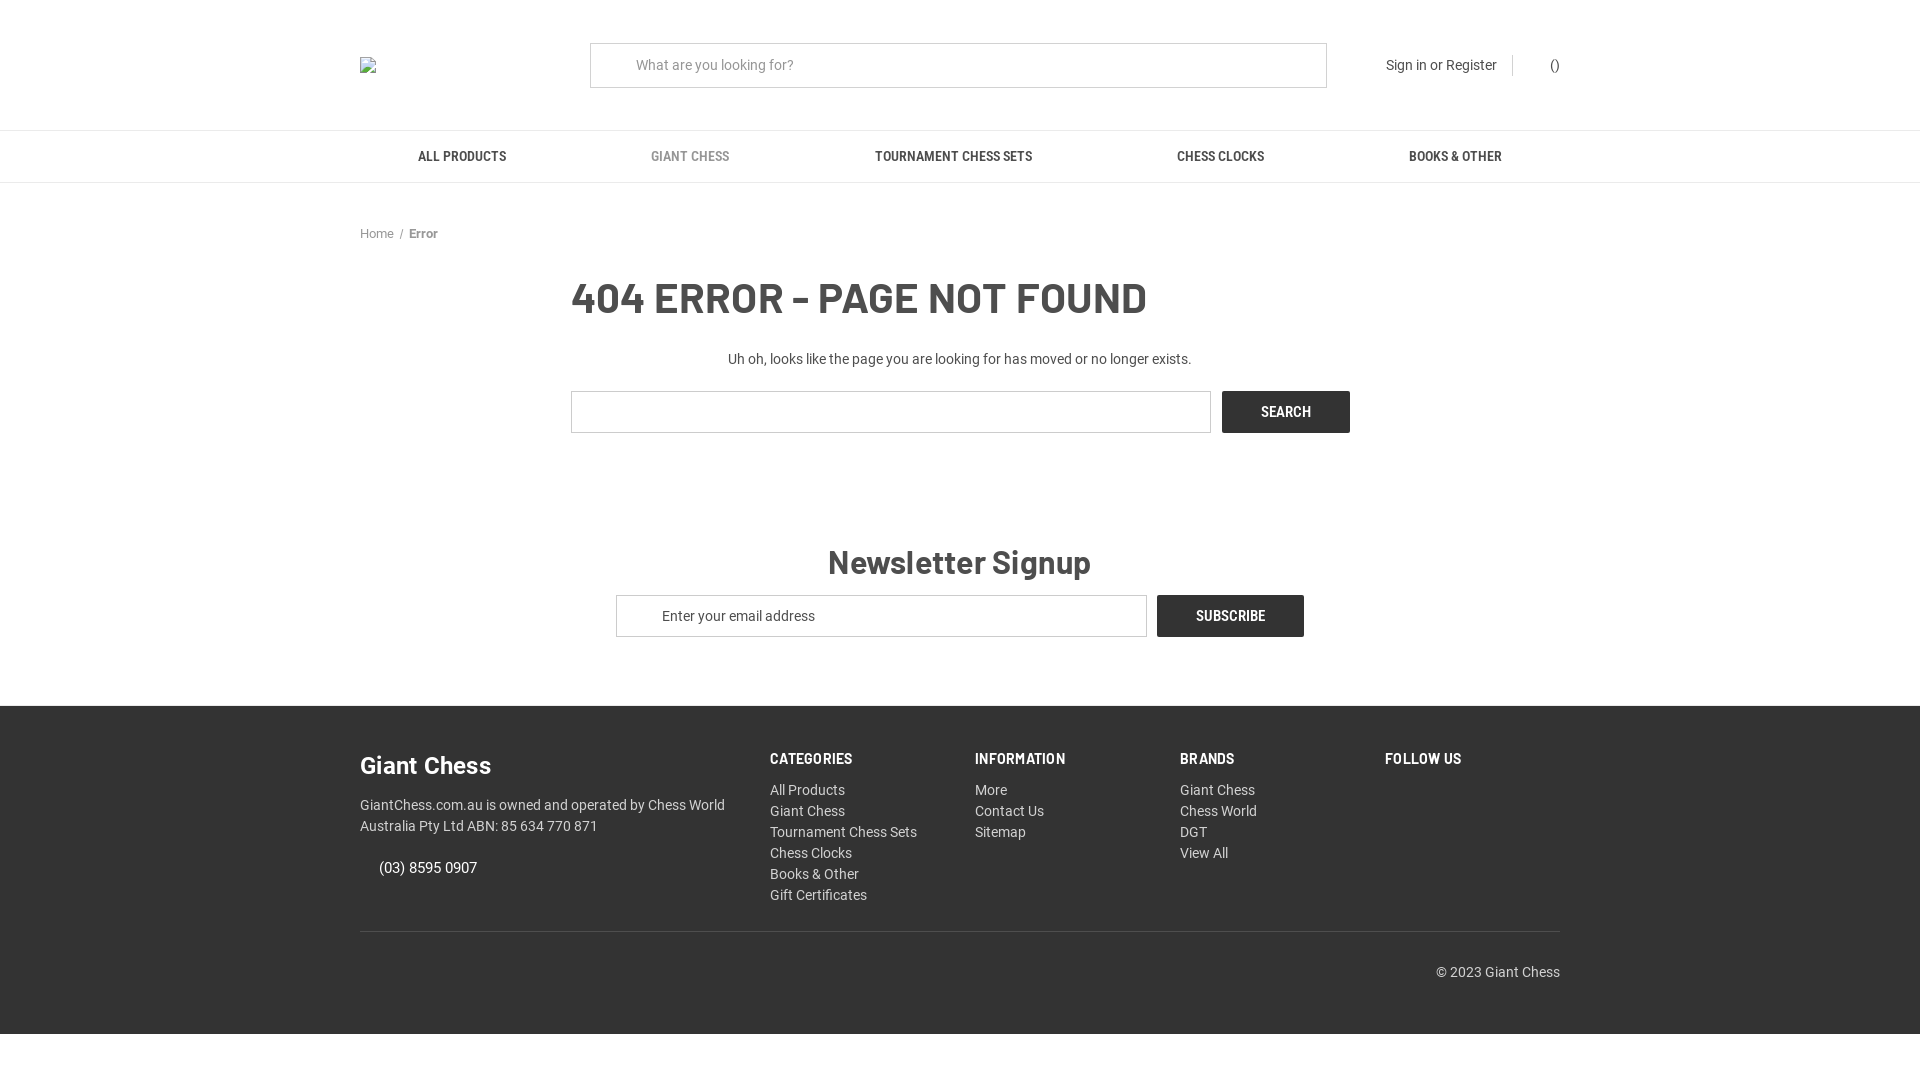 This screenshot has width=1920, height=1080. Describe the element at coordinates (422, 234) in the screenshot. I see `Error` at that location.